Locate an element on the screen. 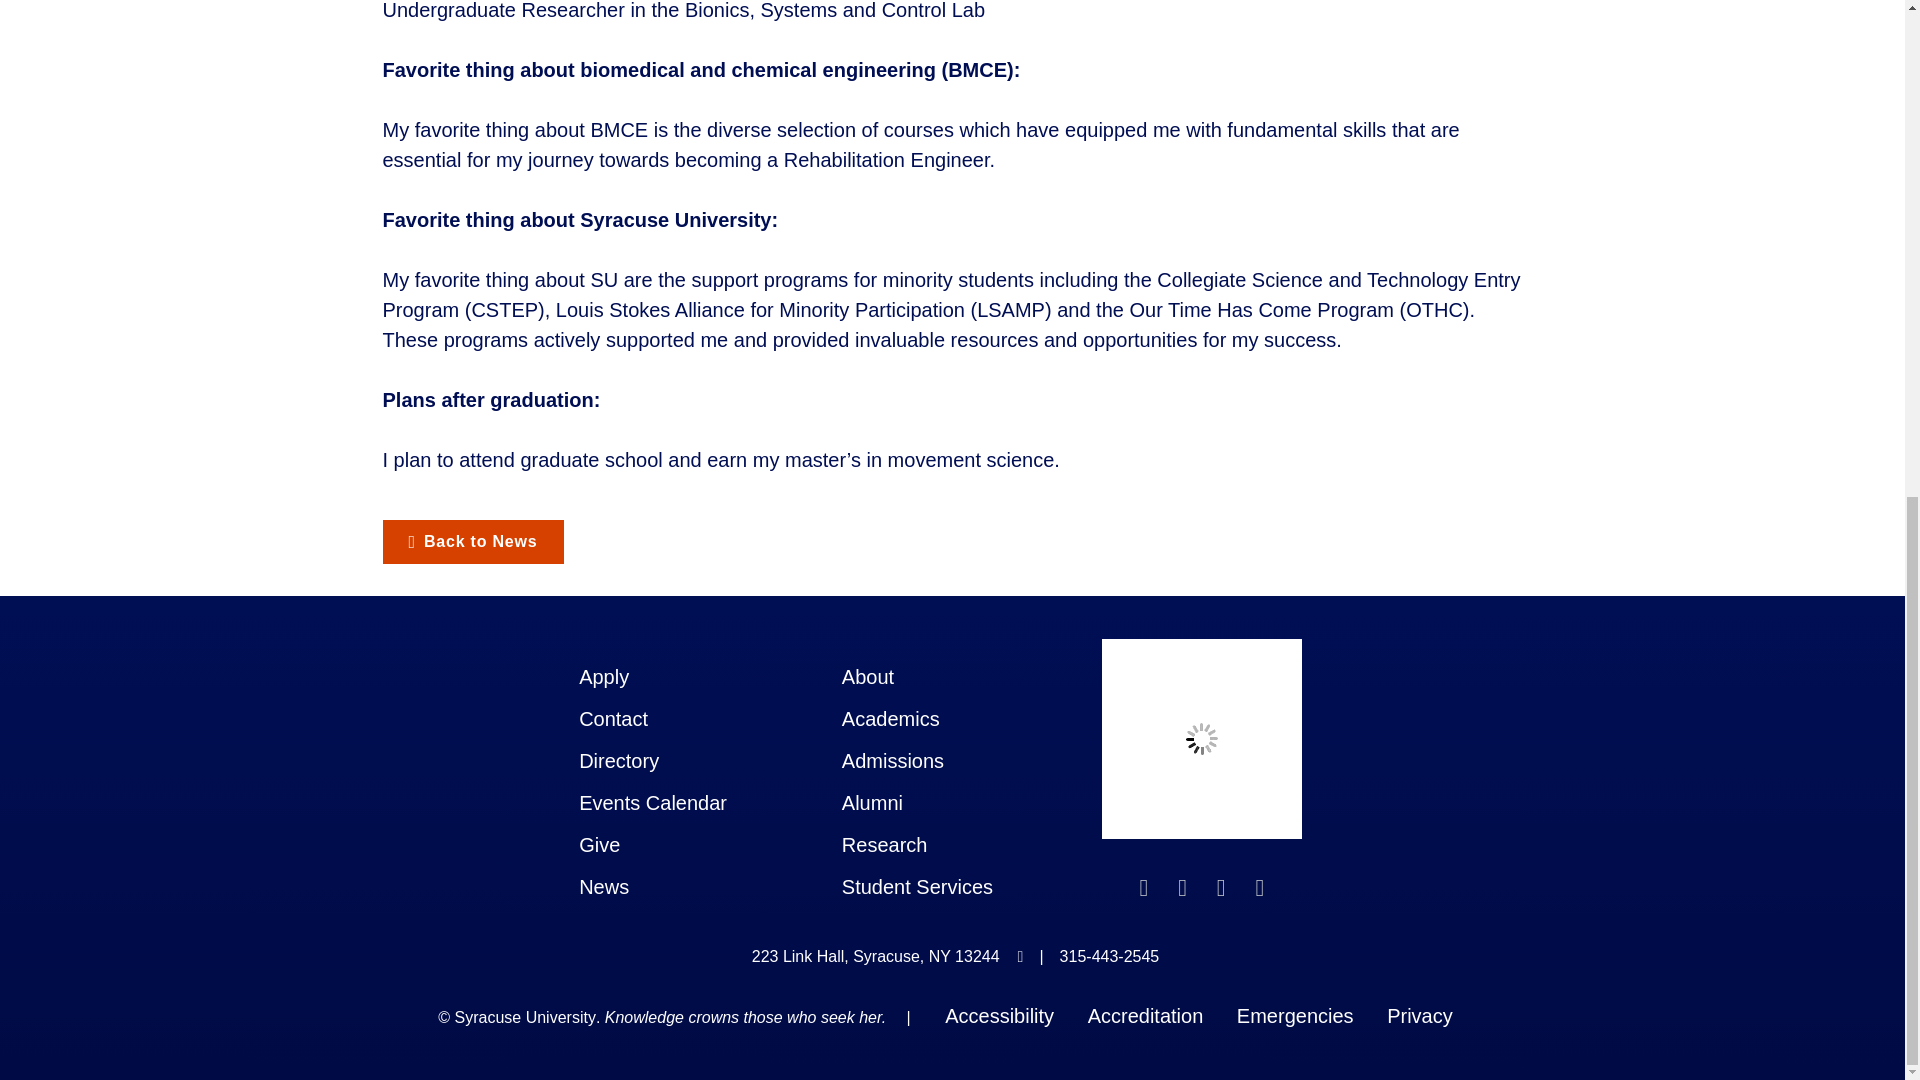 This screenshot has width=1920, height=1080. Link to address on Google Maps is located at coordinates (876, 957).